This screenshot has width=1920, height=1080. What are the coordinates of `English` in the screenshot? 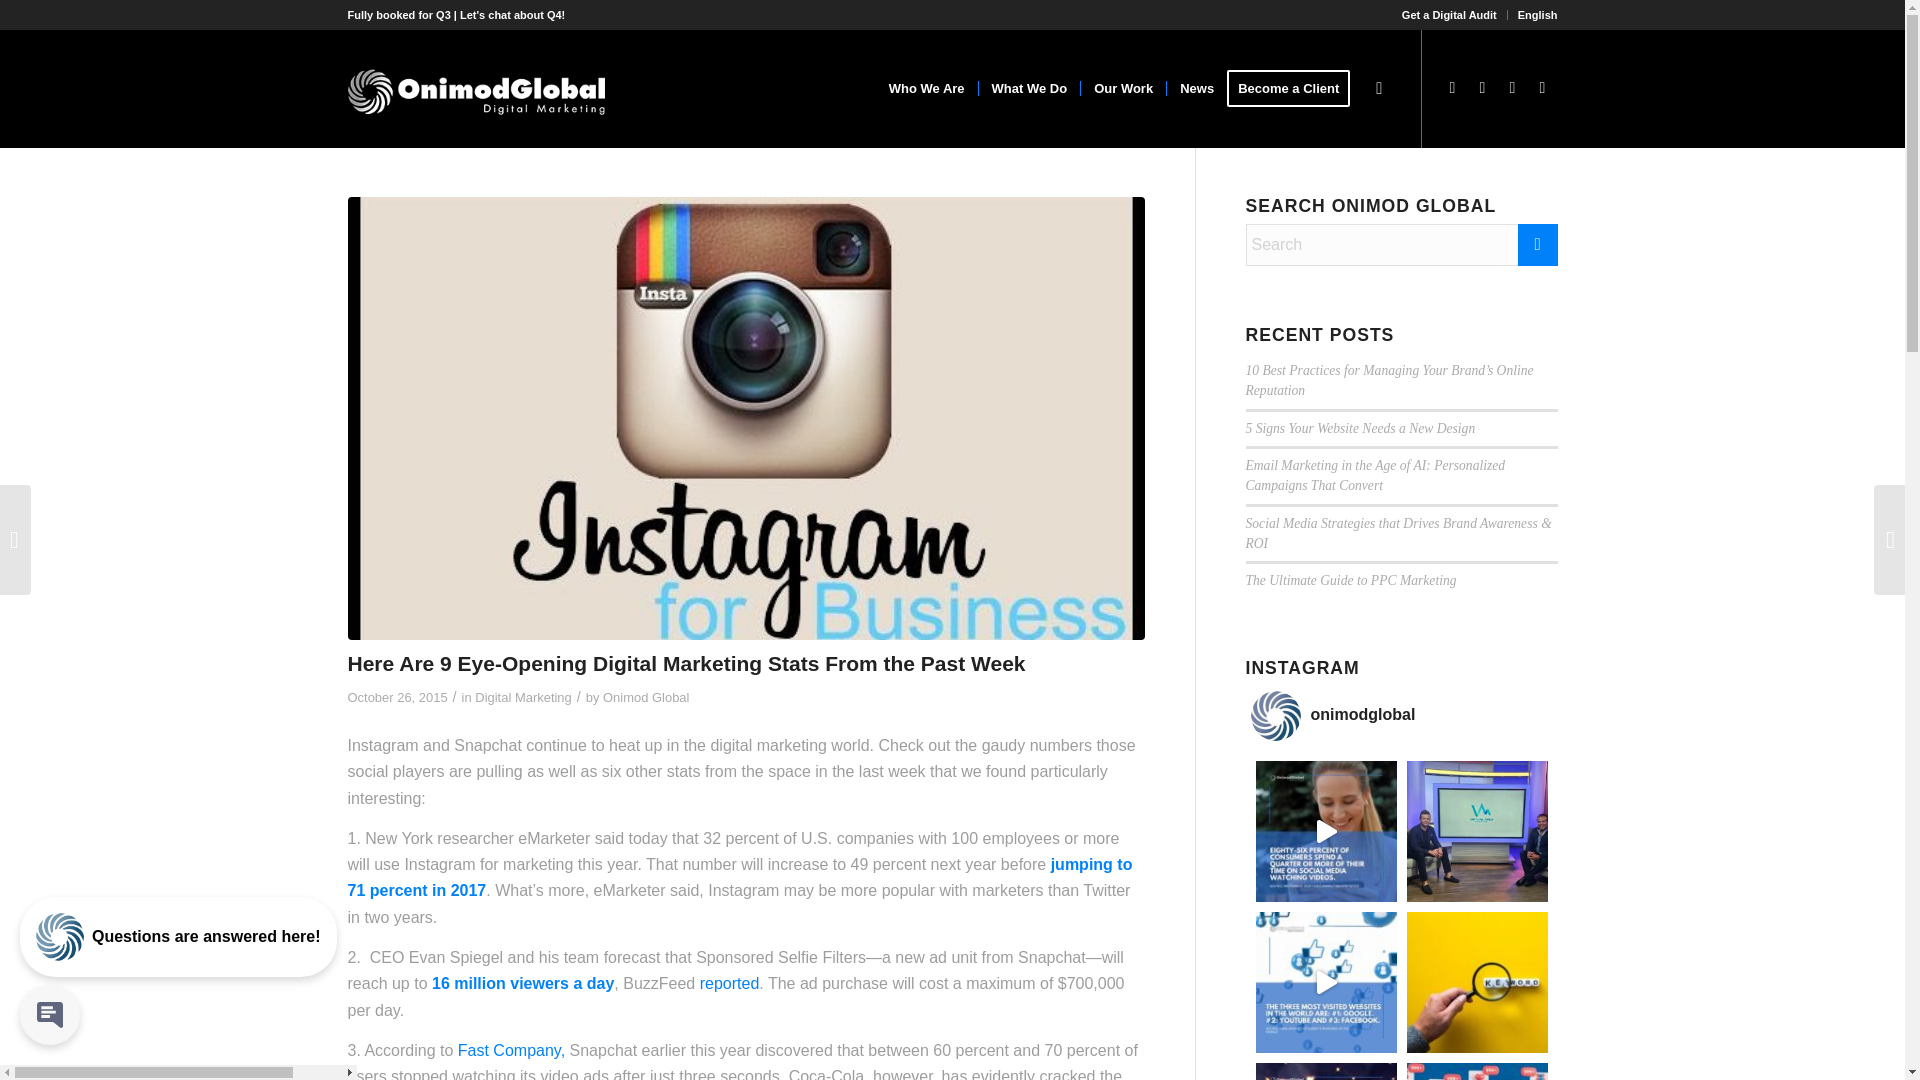 It's located at (1538, 15).